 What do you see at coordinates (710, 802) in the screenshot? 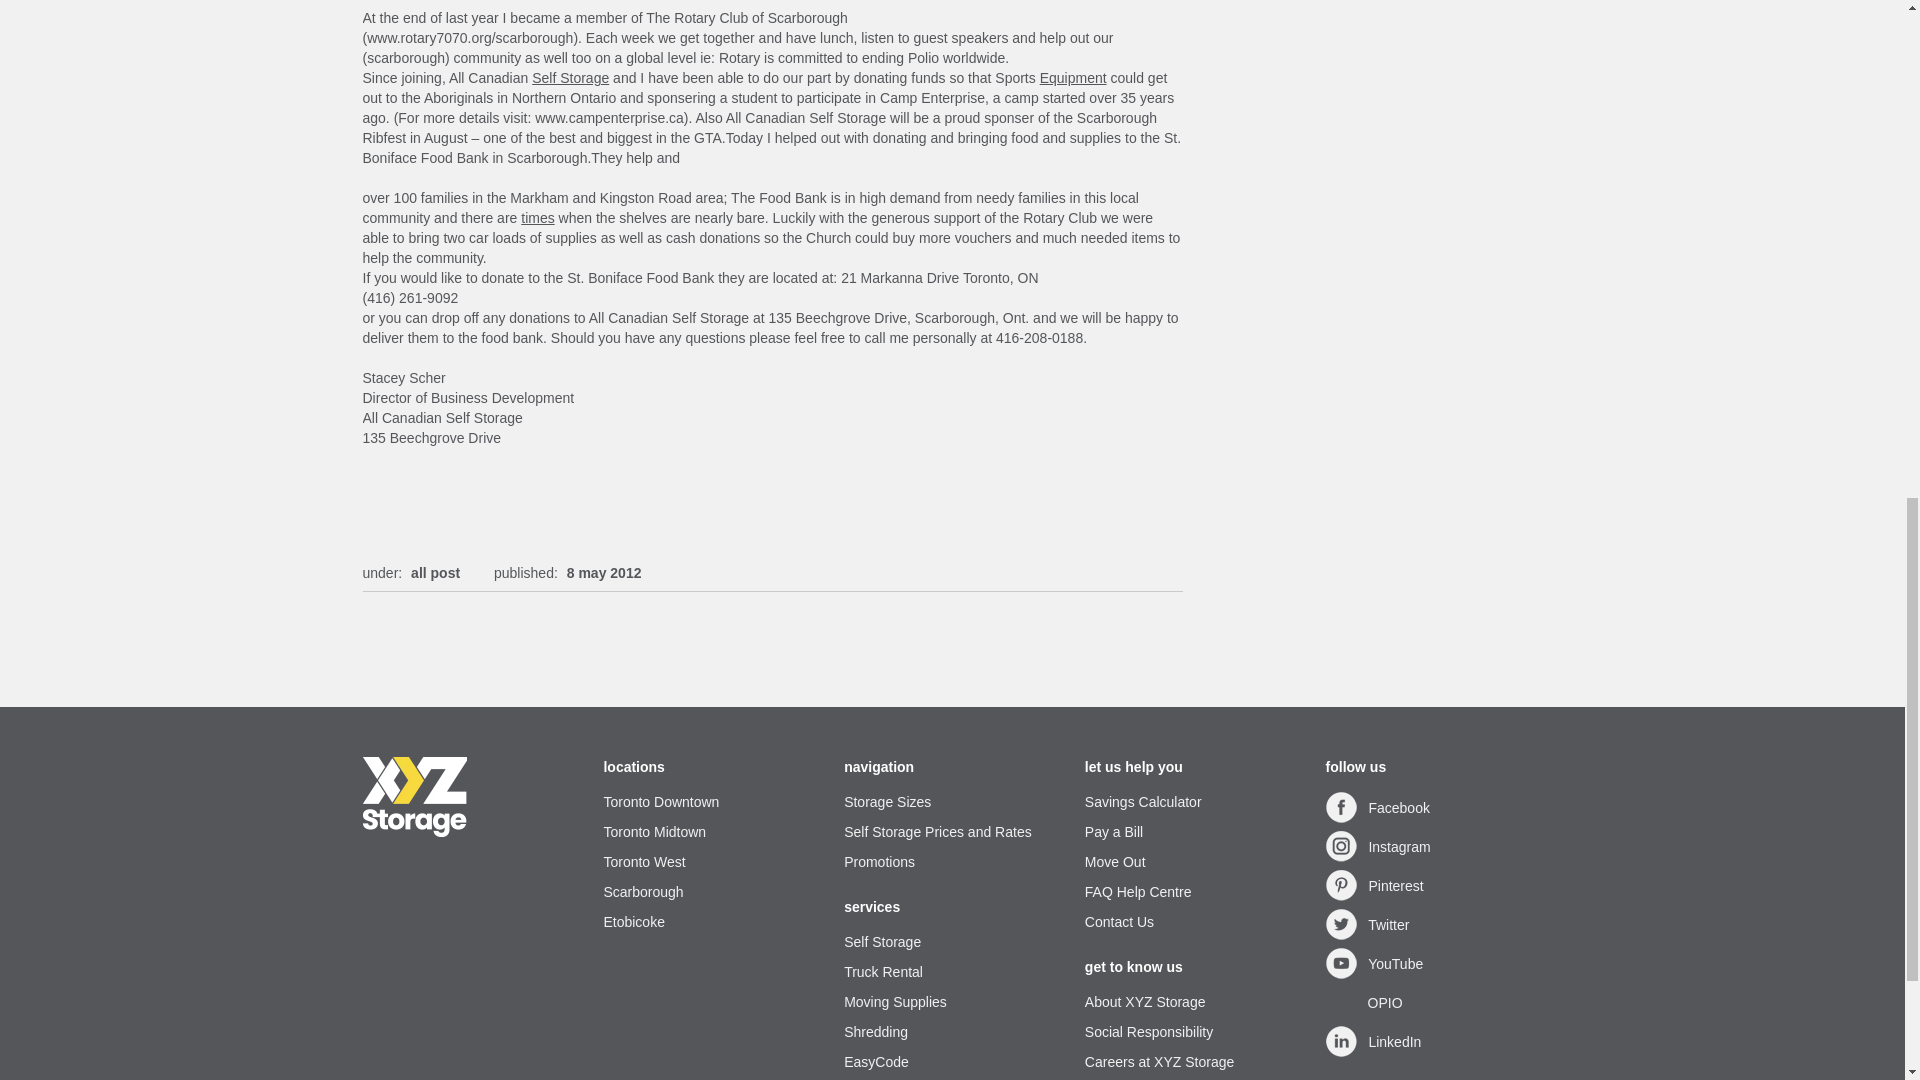
I see `Toronto Downtown` at bounding box center [710, 802].